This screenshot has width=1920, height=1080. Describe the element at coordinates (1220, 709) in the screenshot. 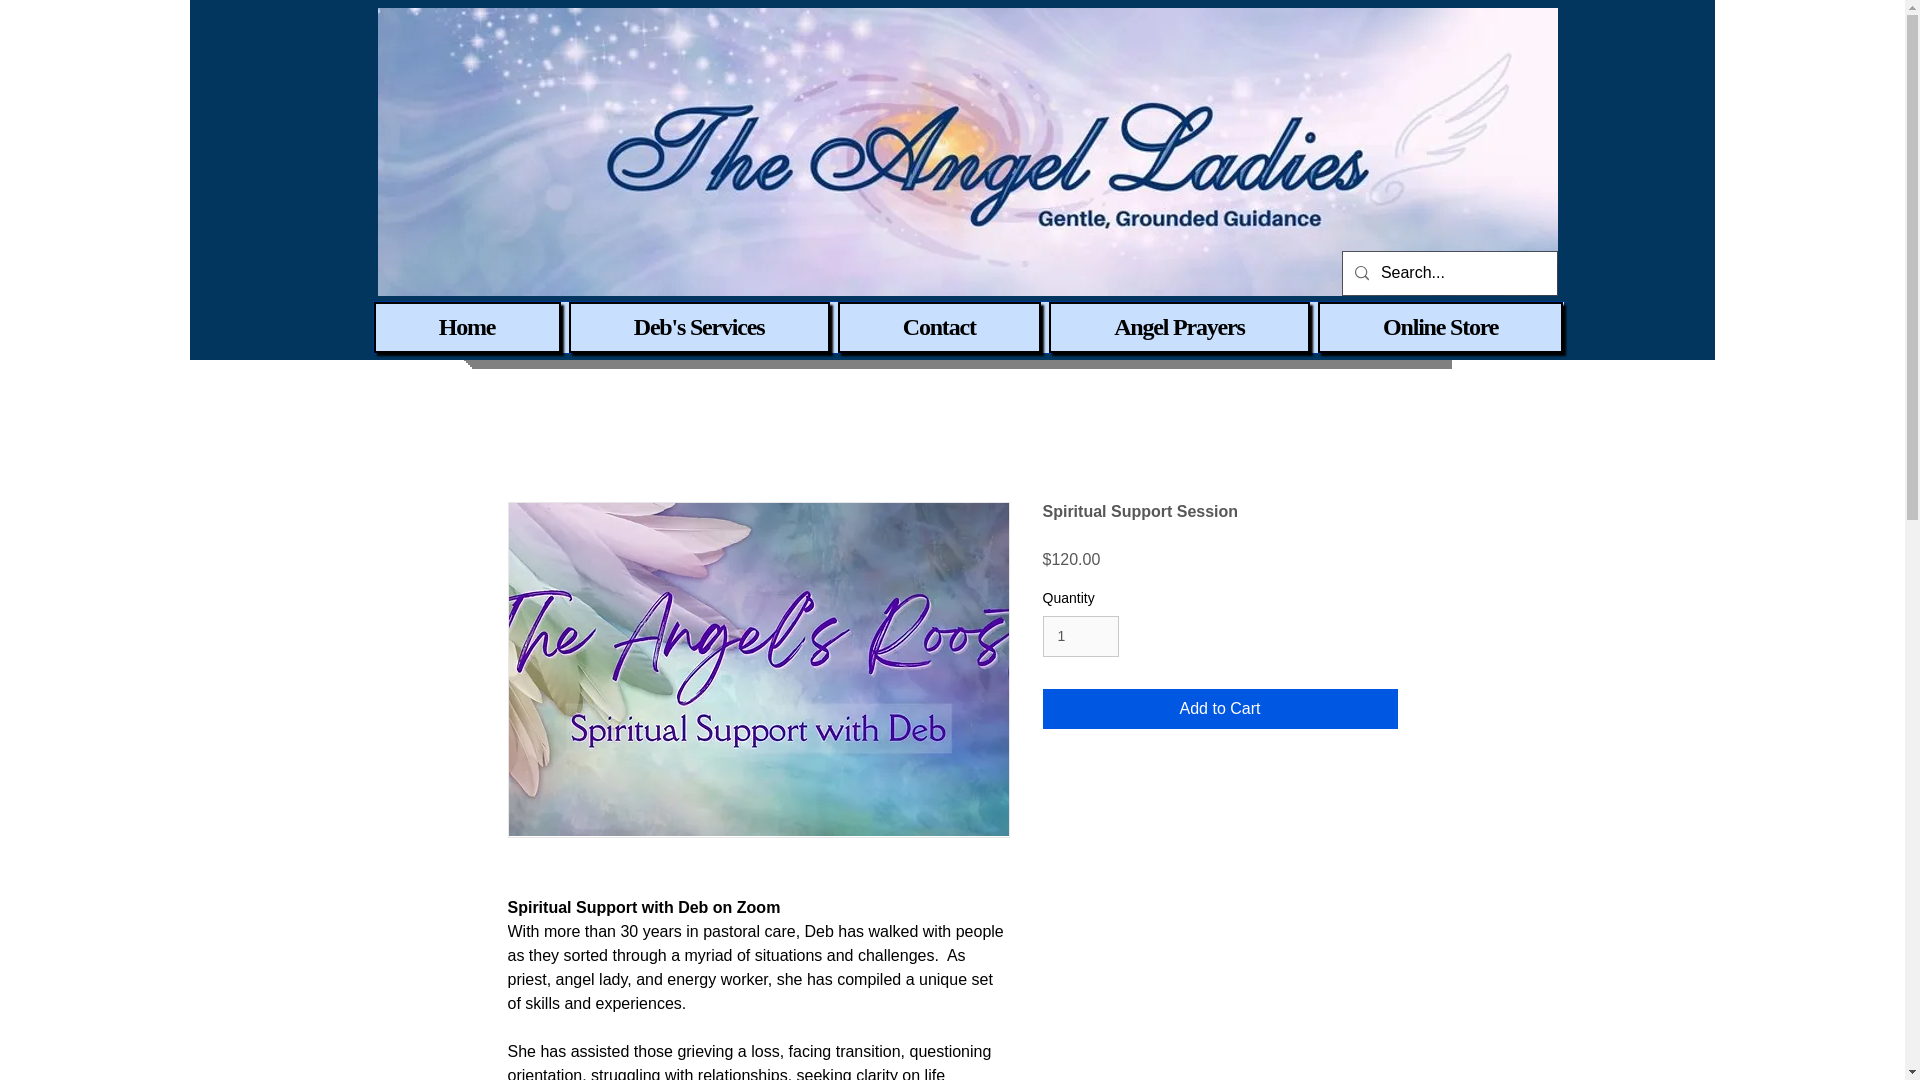

I see `Add to Cart` at that location.